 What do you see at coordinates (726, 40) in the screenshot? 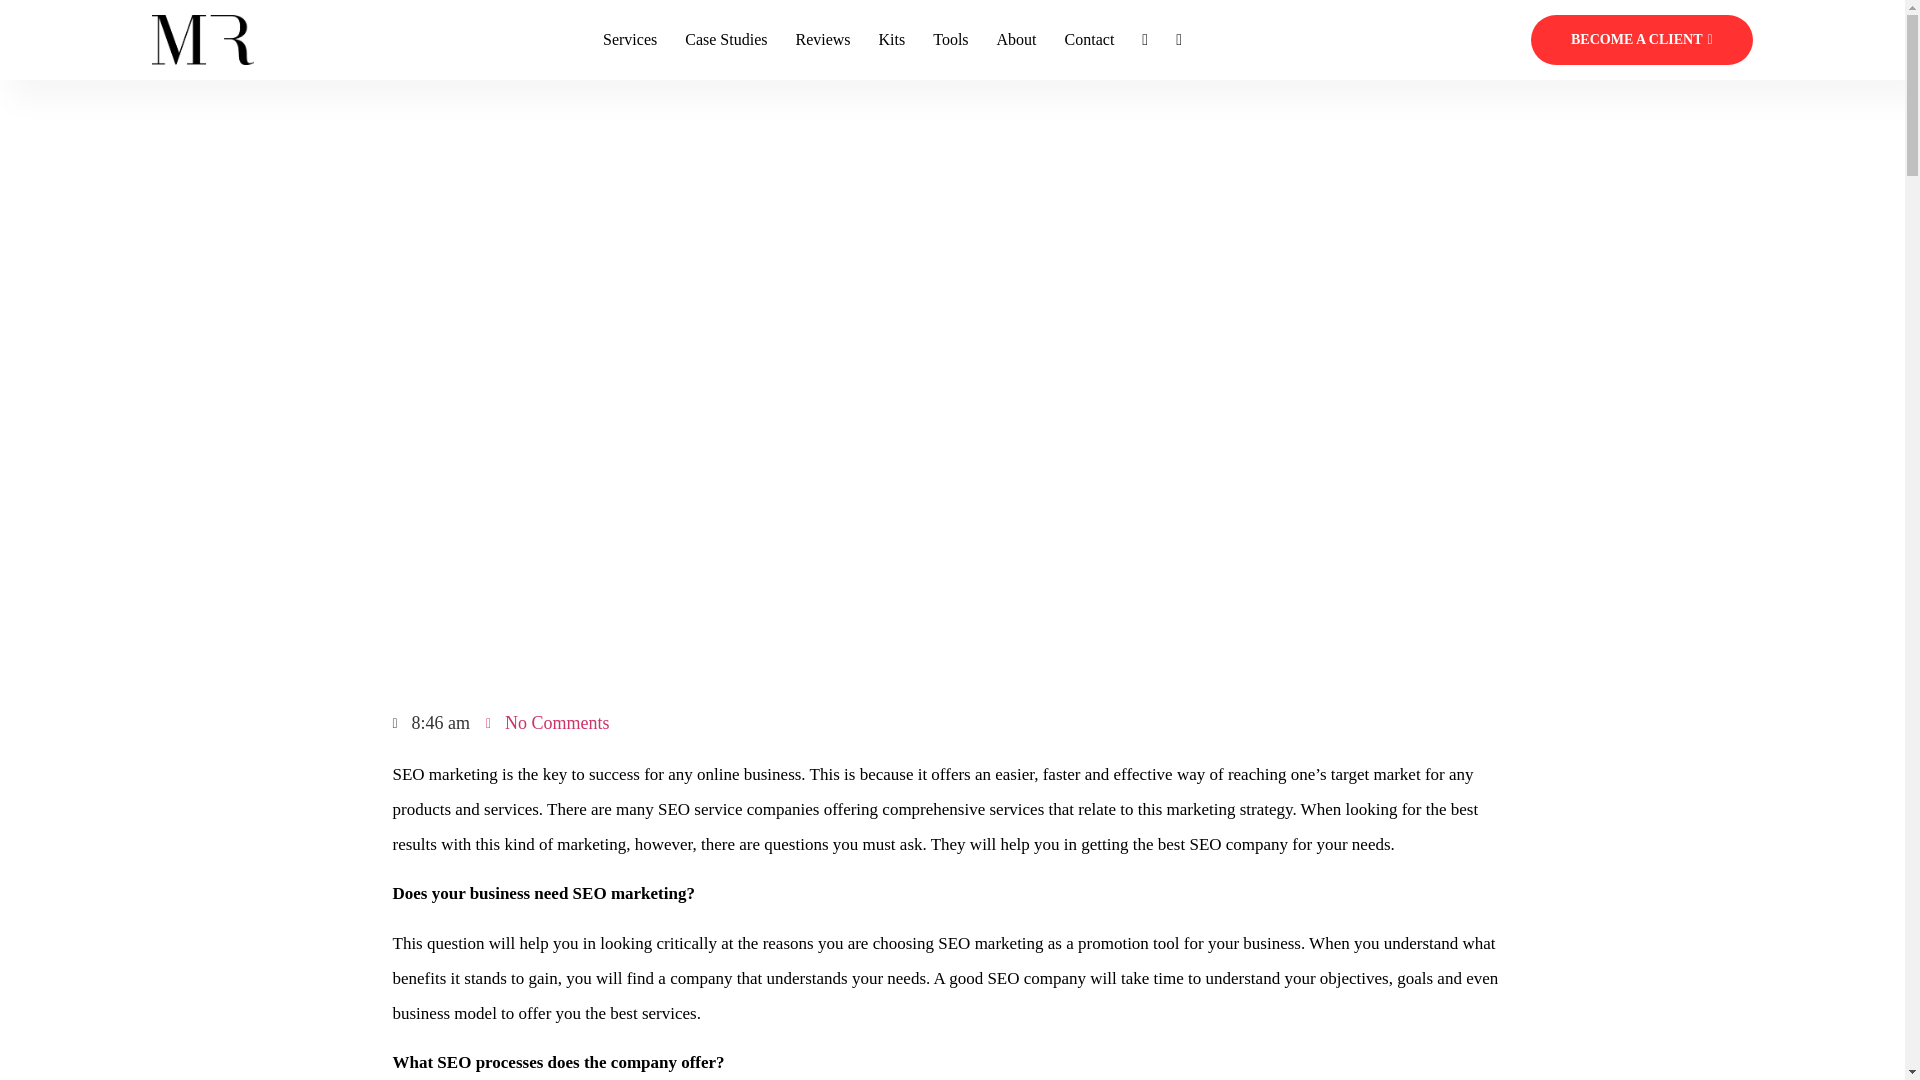
I see `Case Studies` at bounding box center [726, 40].